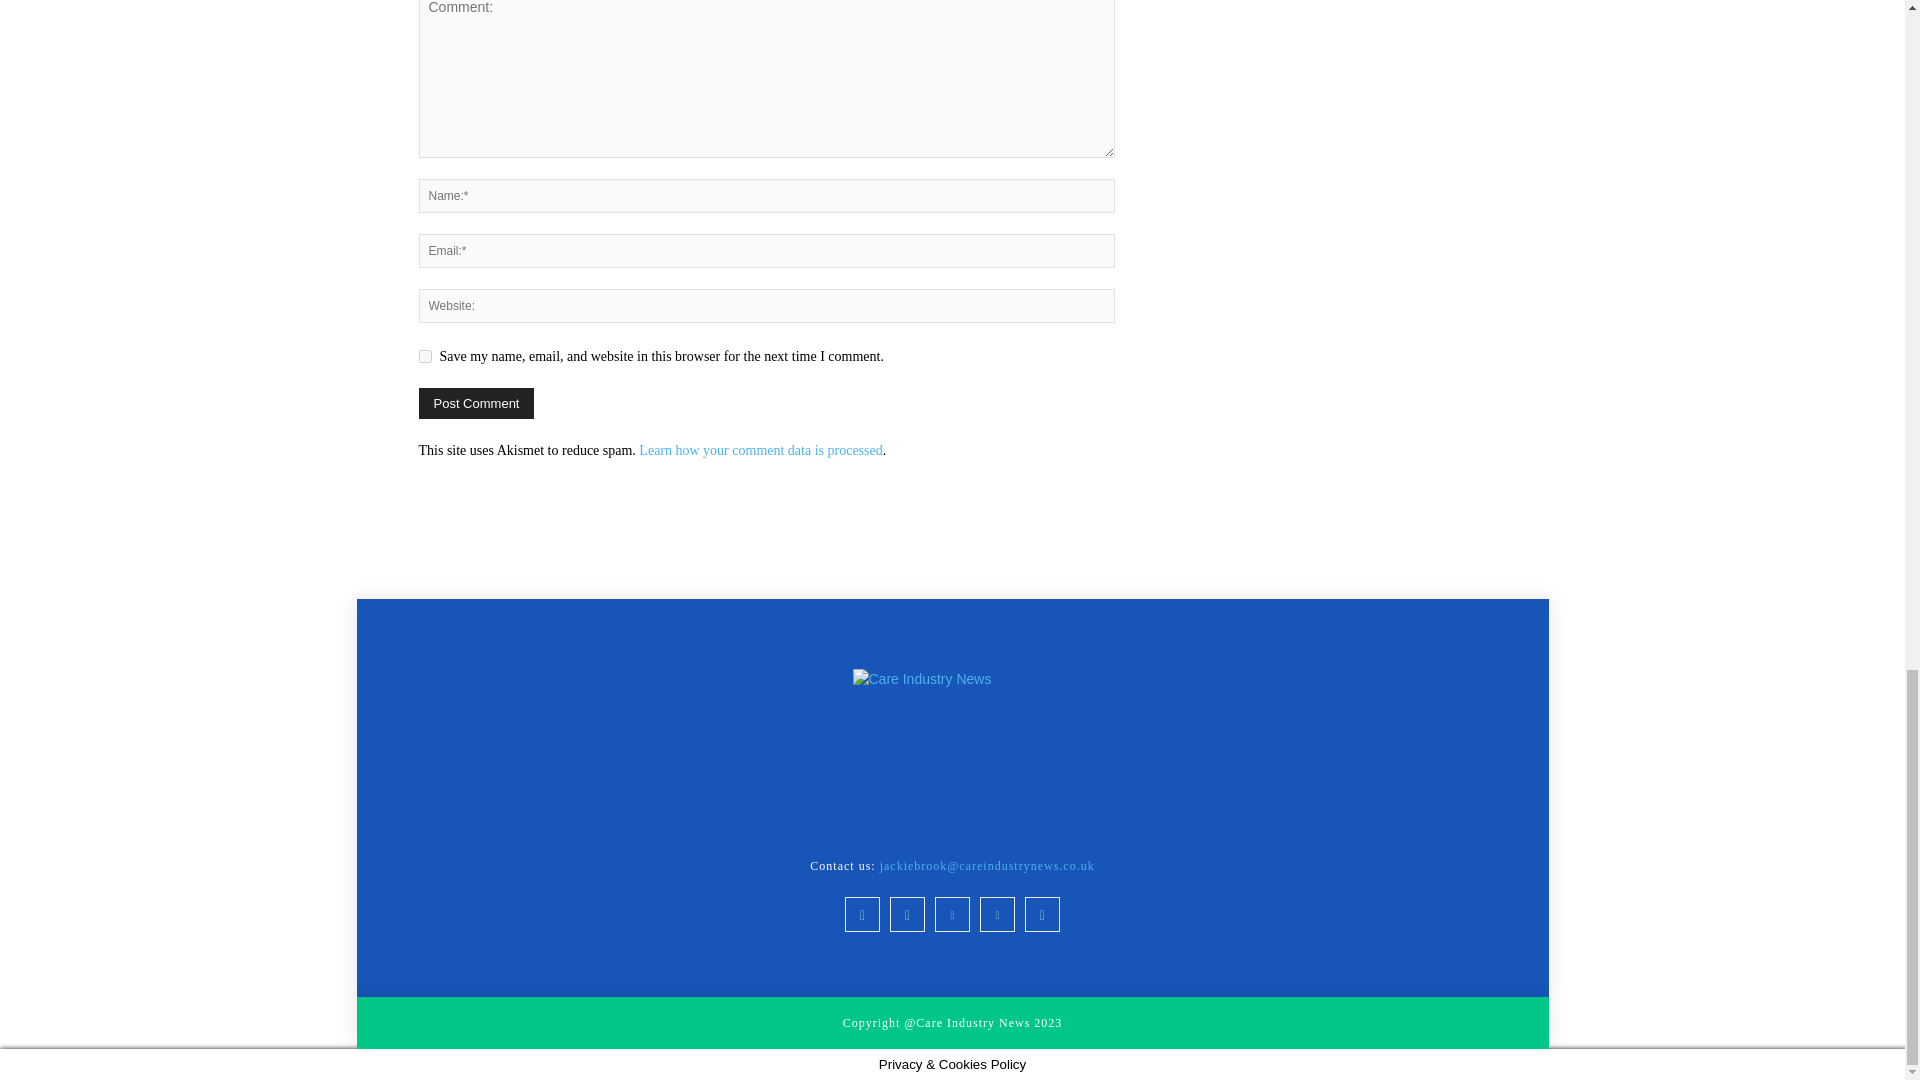 Image resolution: width=1920 pixels, height=1080 pixels. I want to click on yes, so click(424, 356).